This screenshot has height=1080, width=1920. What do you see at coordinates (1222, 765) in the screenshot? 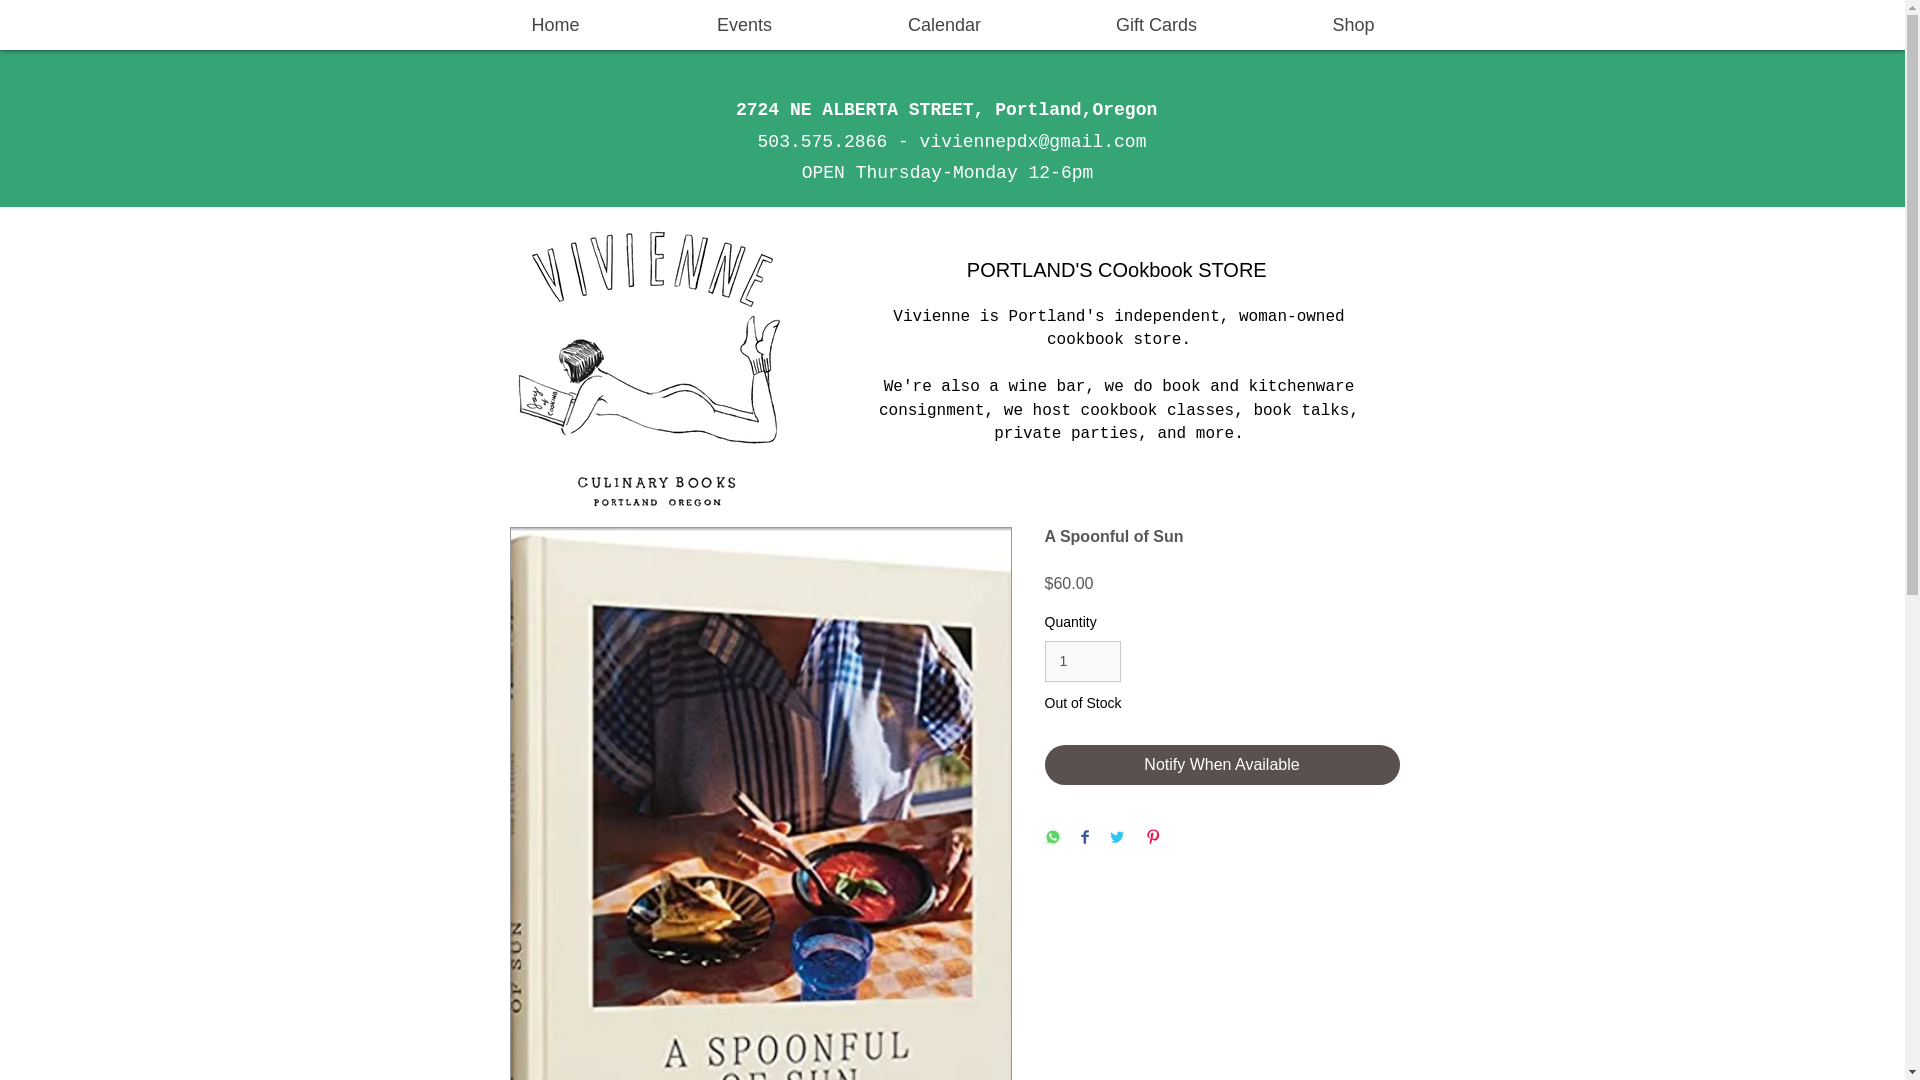
I see `Notify When Available` at bounding box center [1222, 765].